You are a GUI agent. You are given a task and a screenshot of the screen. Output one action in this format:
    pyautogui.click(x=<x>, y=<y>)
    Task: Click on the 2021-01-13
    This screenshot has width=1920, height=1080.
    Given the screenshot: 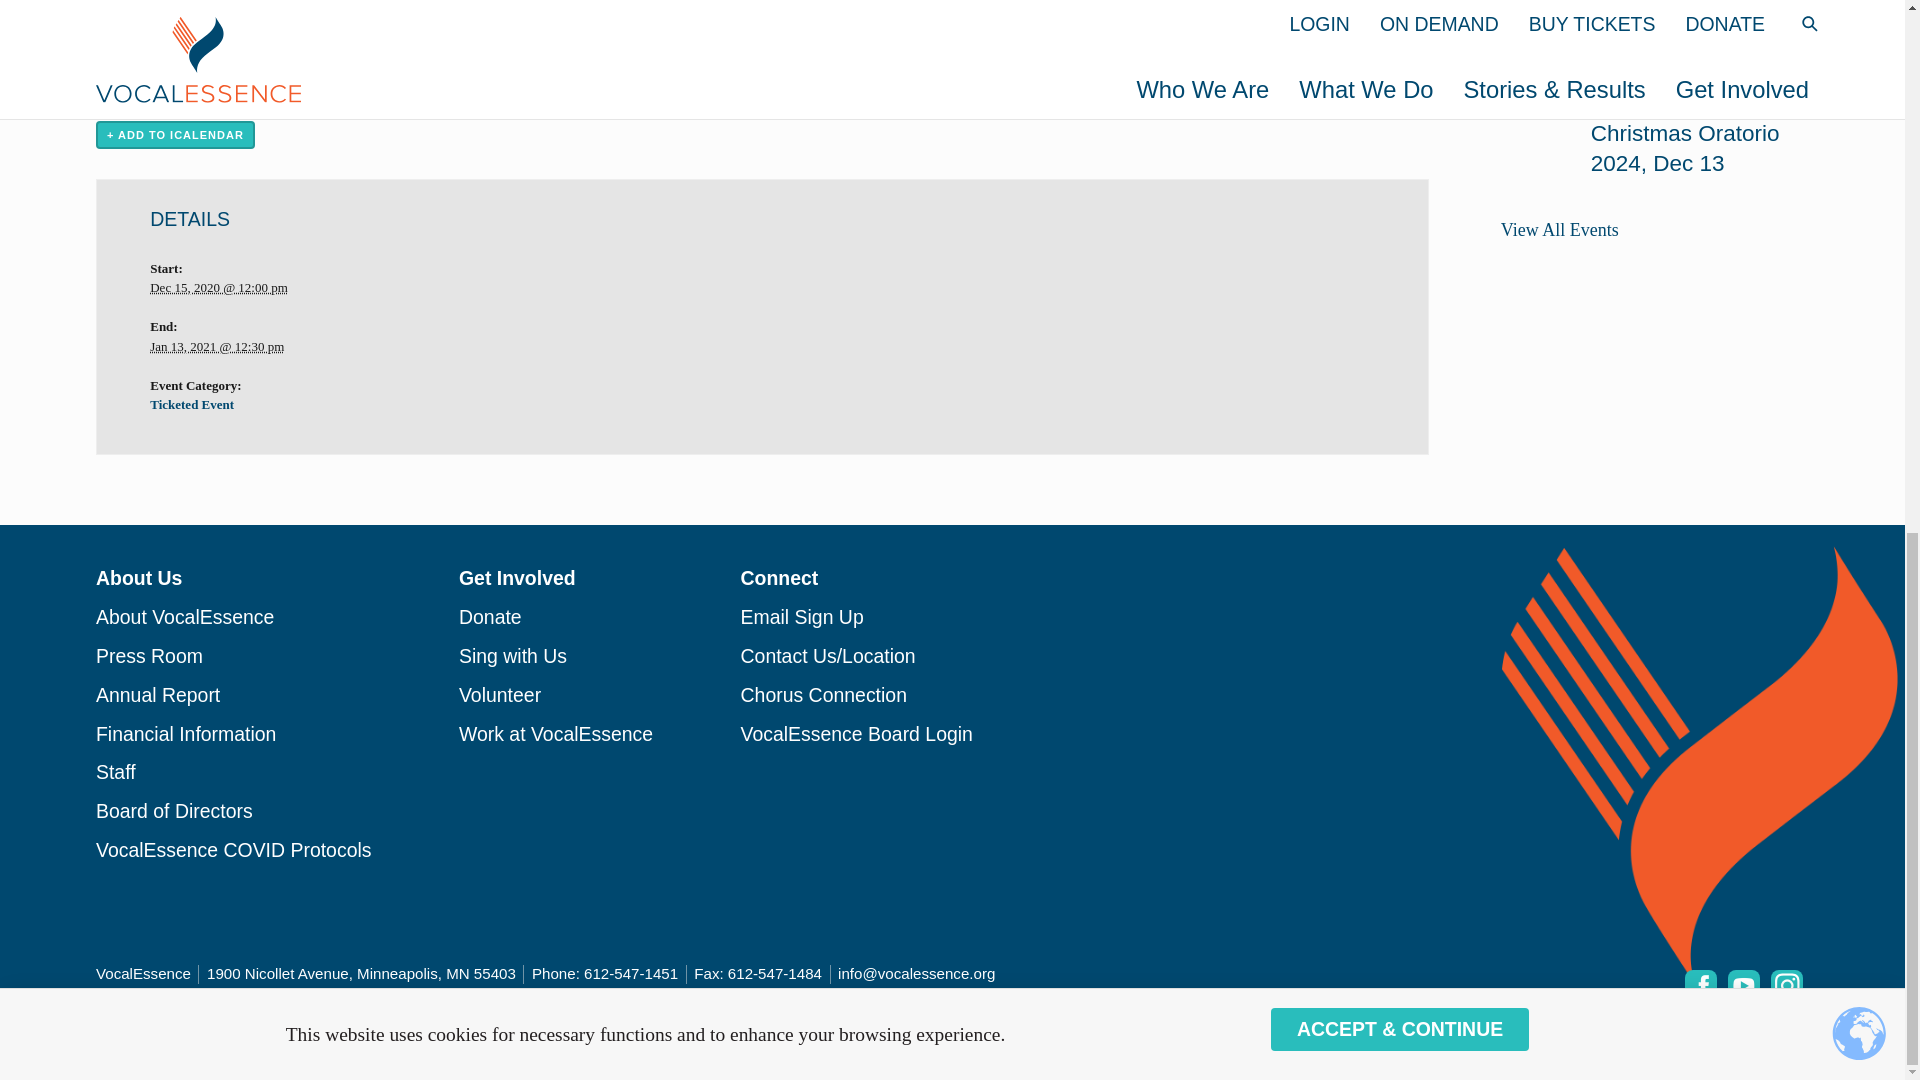 What is the action you would take?
    pyautogui.click(x=216, y=346)
    